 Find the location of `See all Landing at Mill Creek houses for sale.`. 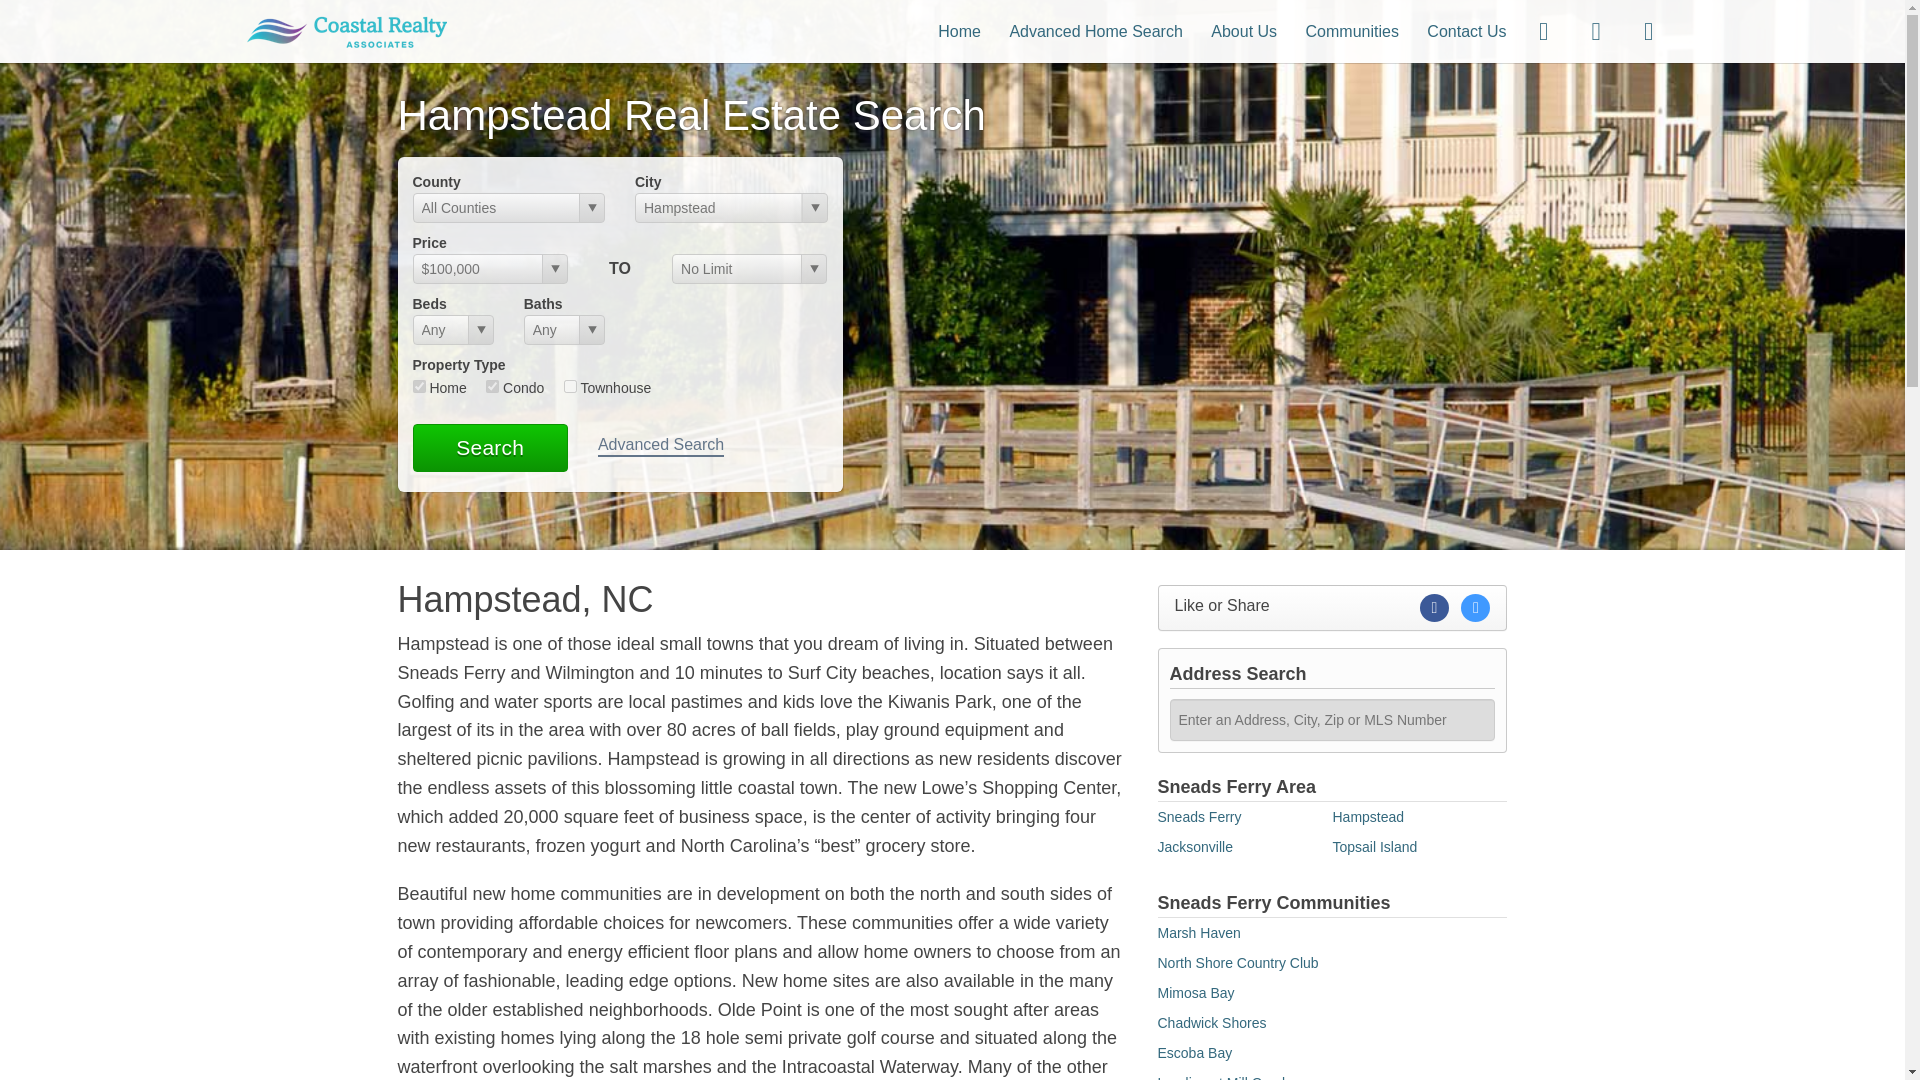

See all Landing at Mill Creek houses for sale. is located at coordinates (1224, 1077).